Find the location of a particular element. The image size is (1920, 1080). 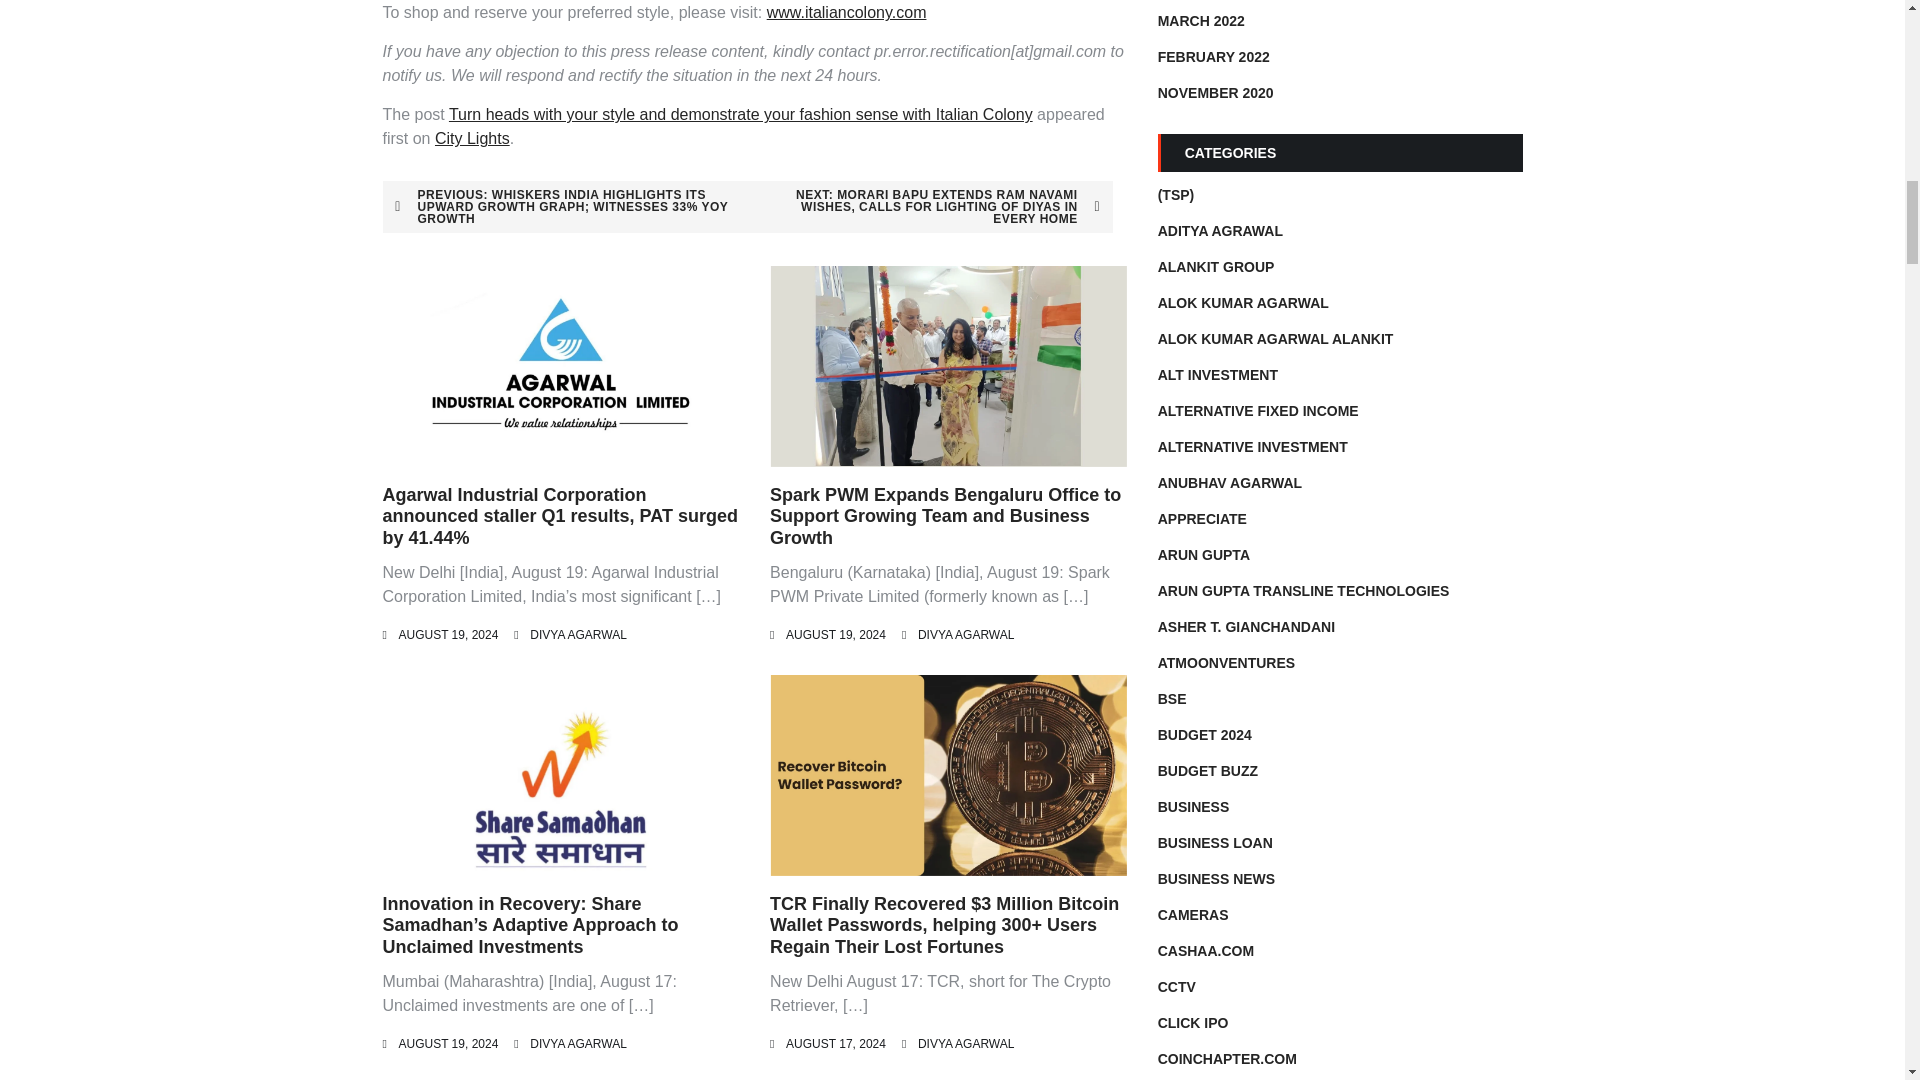

DIVYA AGARWAL is located at coordinates (965, 634).